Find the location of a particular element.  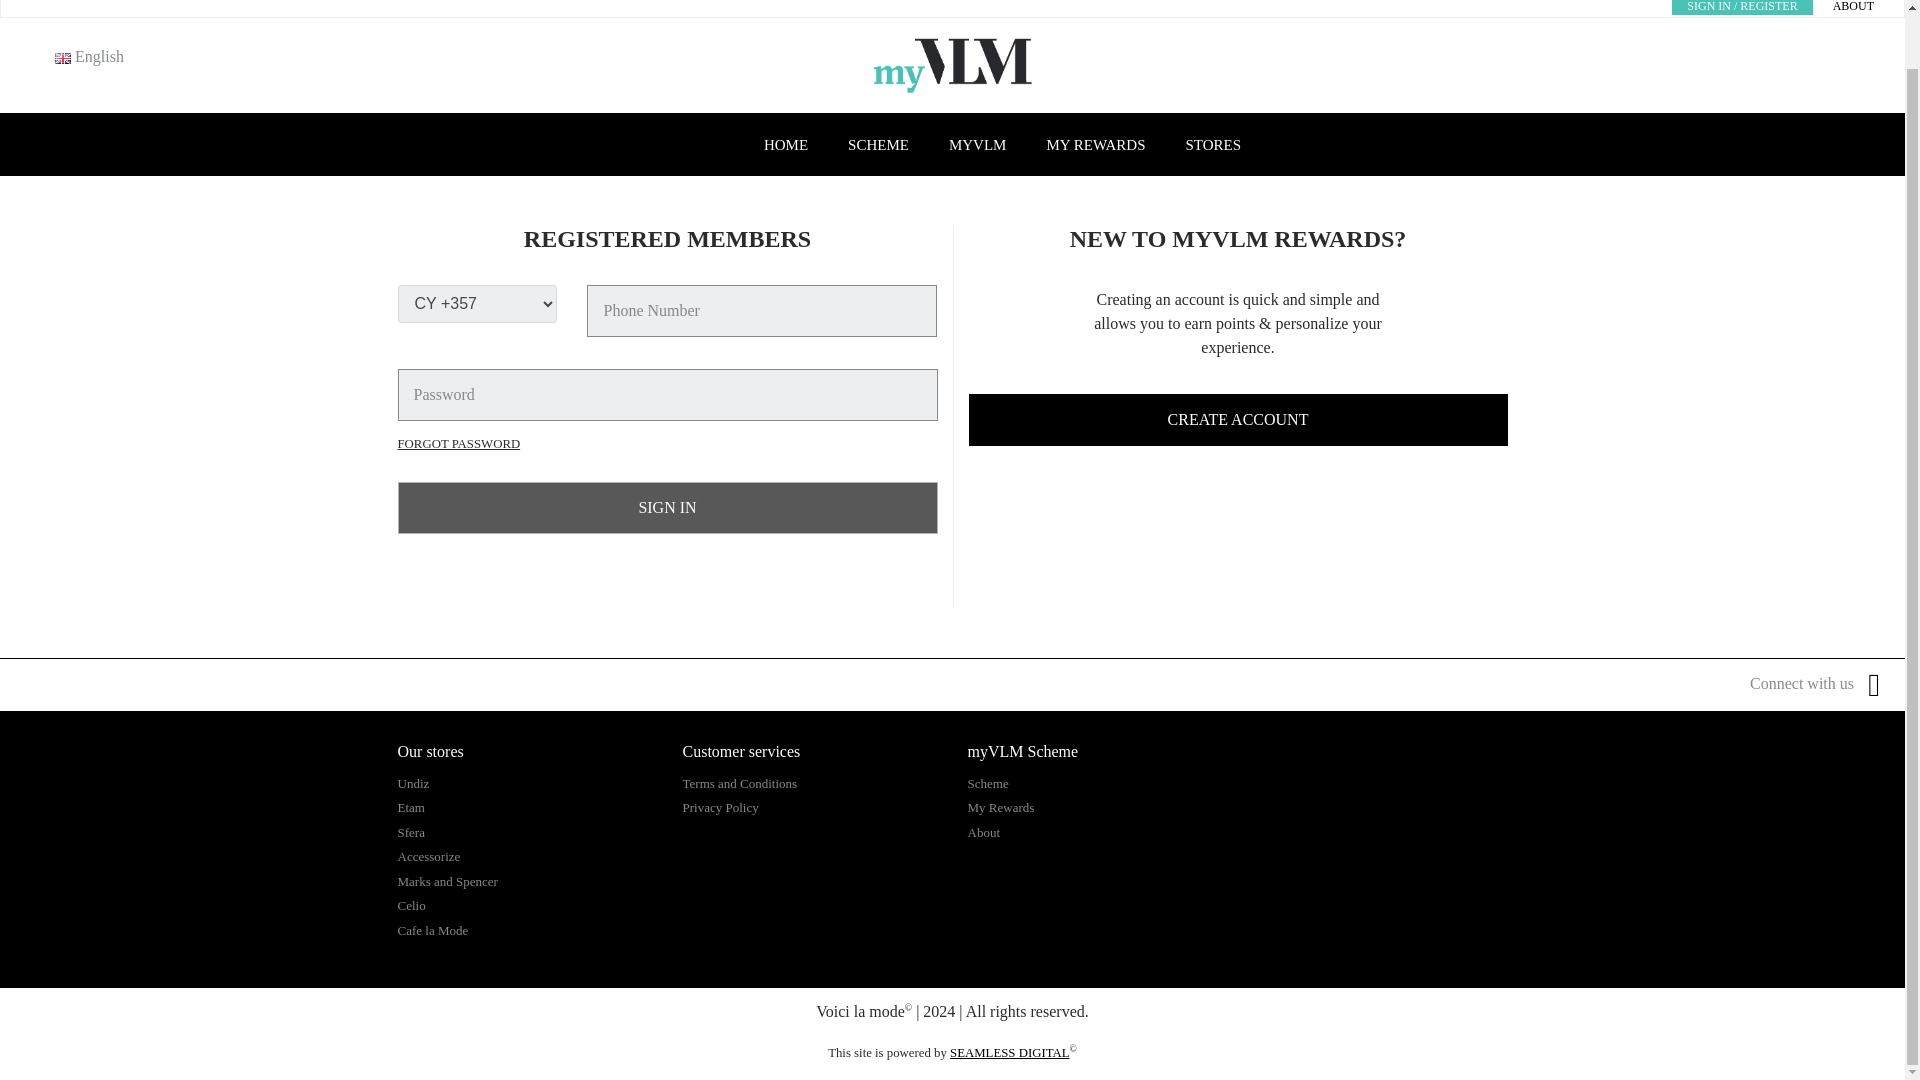

Terms and Conditions is located at coordinates (738, 783).